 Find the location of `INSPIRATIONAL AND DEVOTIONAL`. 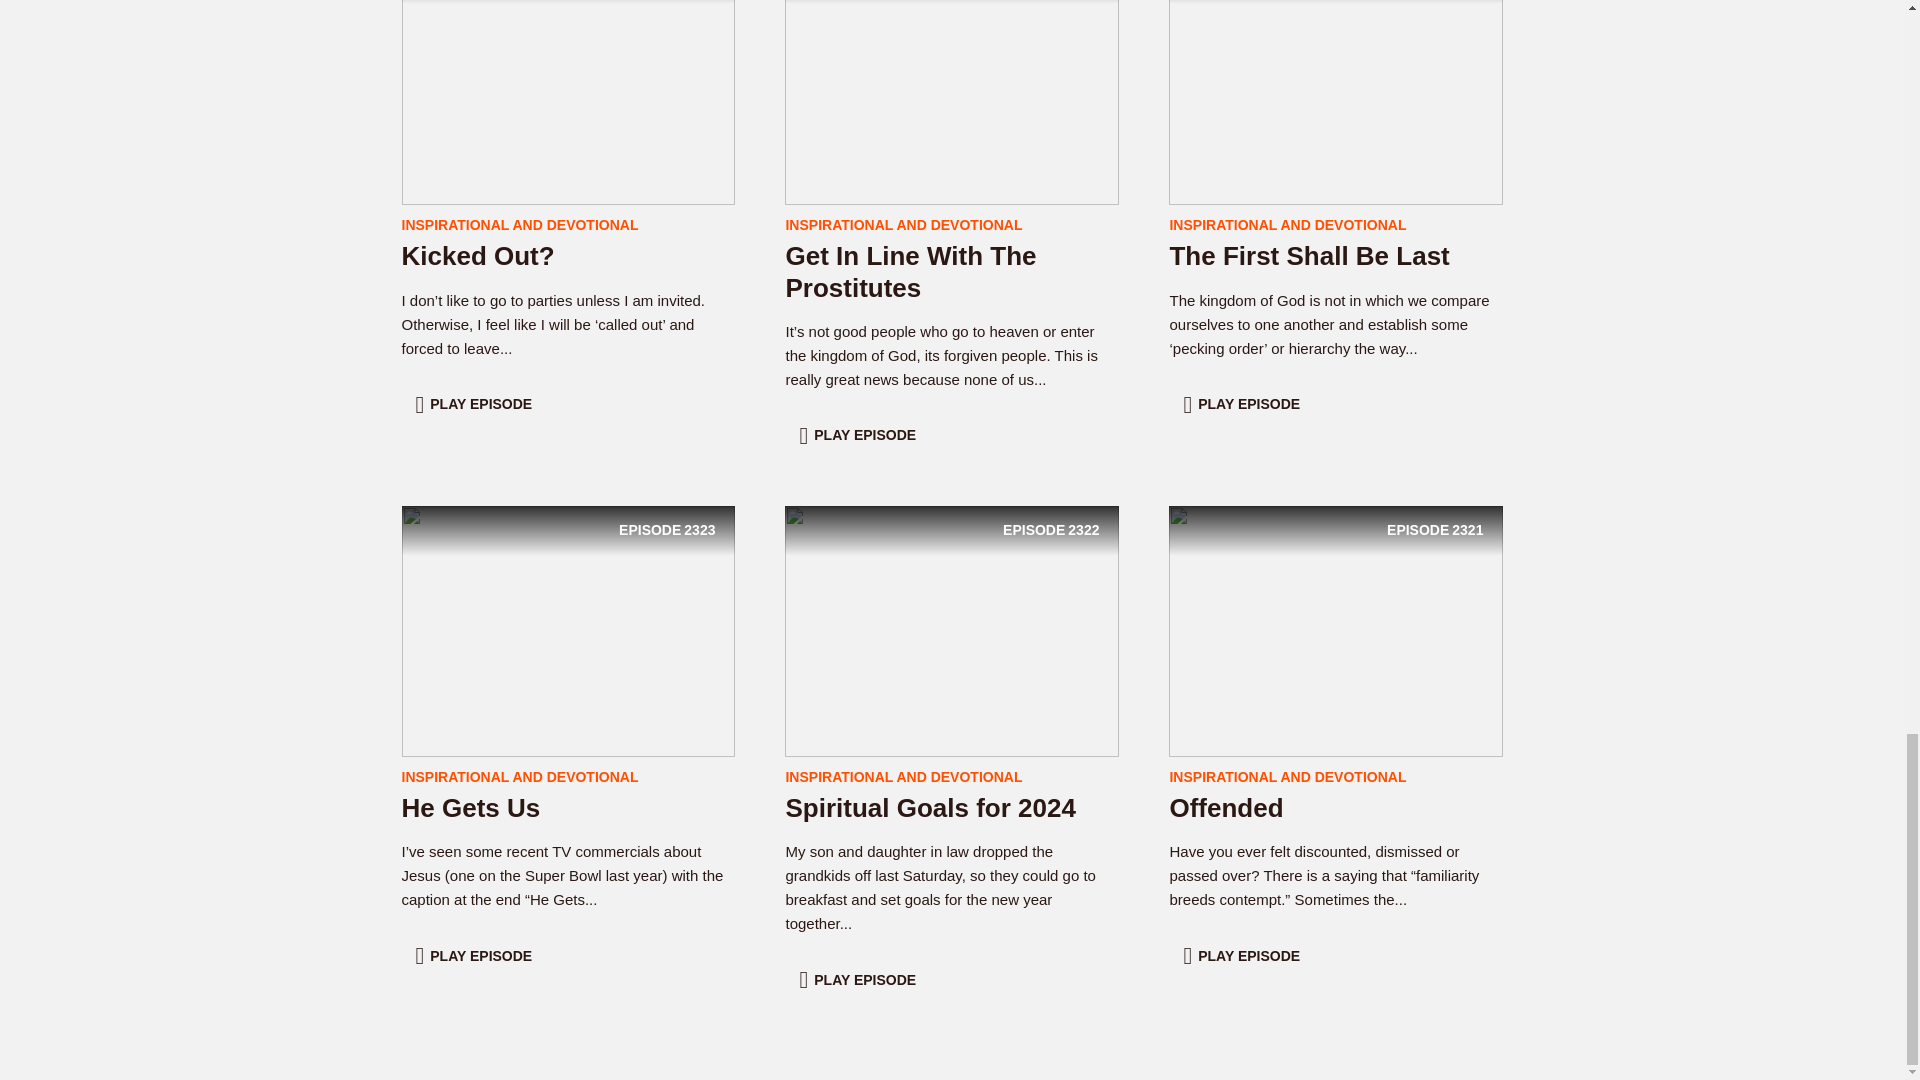

INSPIRATIONAL AND DEVOTIONAL is located at coordinates (903, 225).